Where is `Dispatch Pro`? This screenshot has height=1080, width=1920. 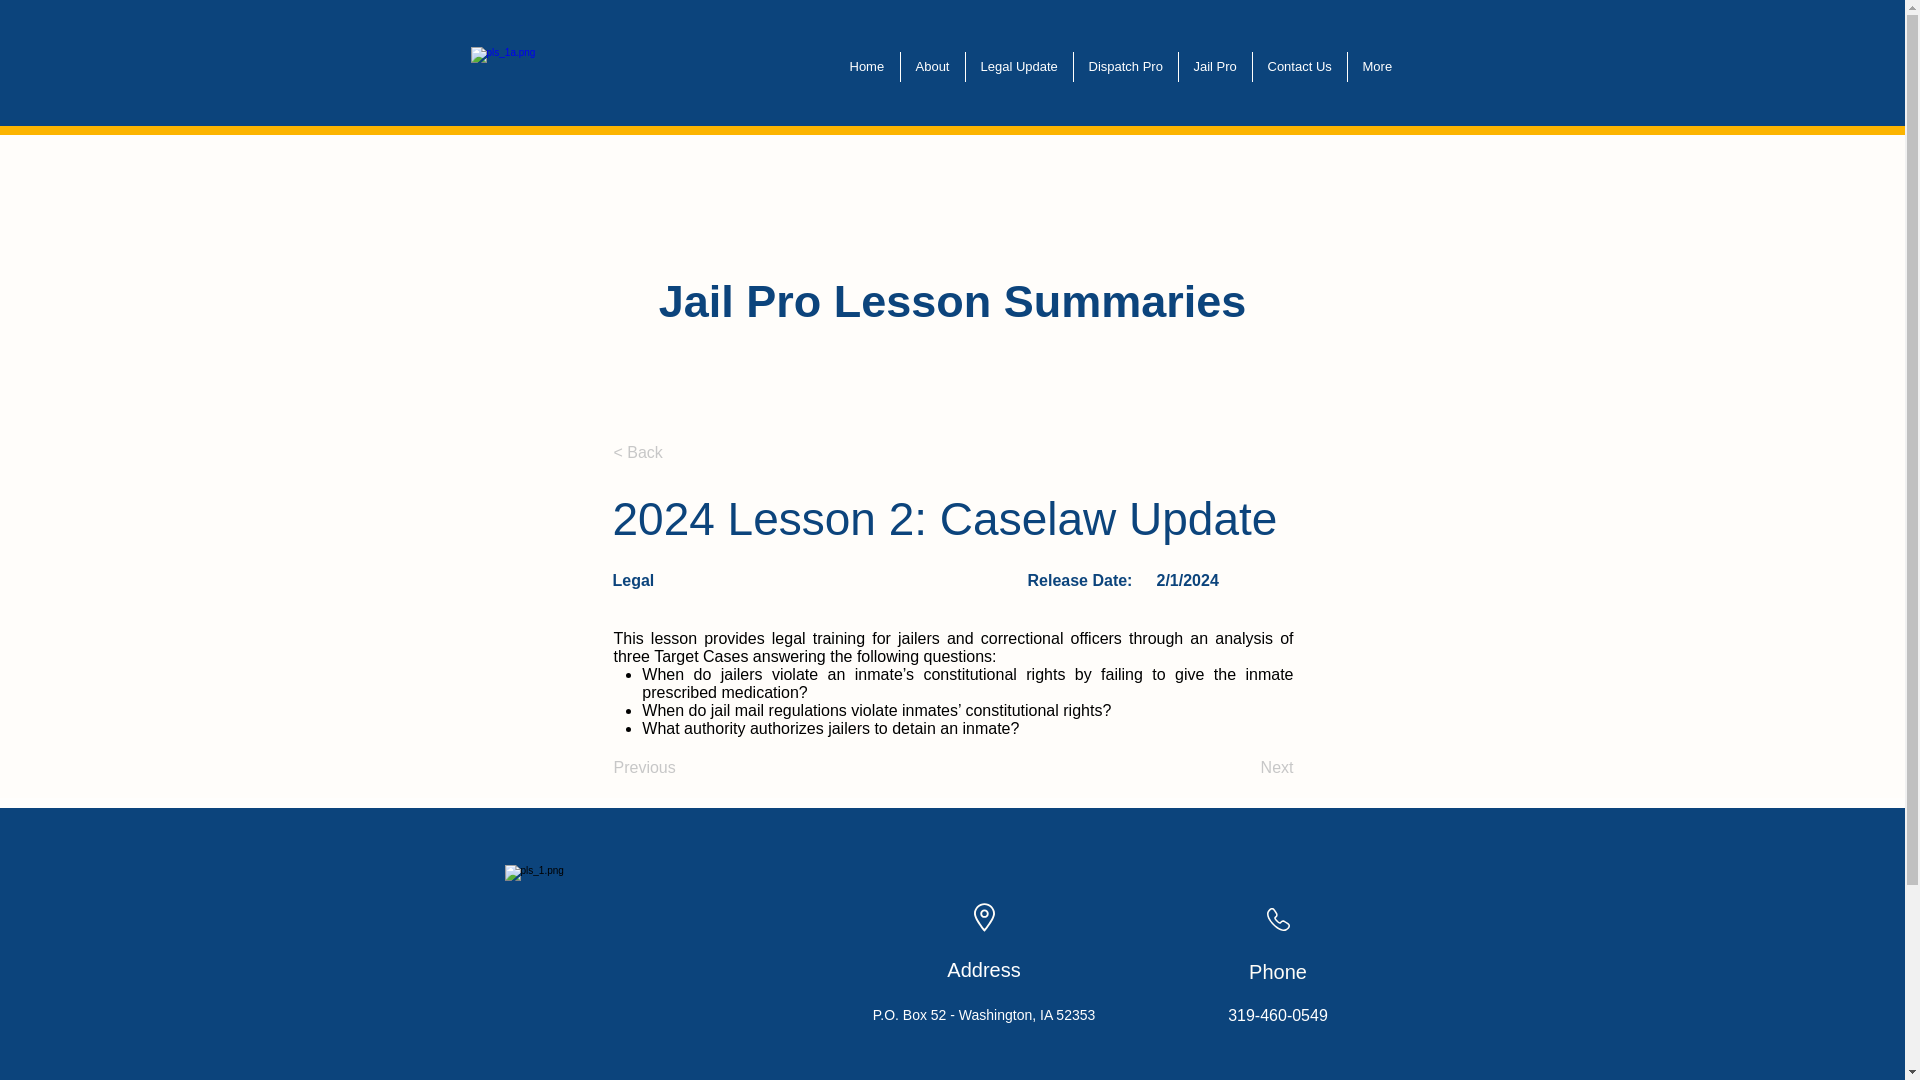 Dispatch Pro is located at coordinates (1126, 66).